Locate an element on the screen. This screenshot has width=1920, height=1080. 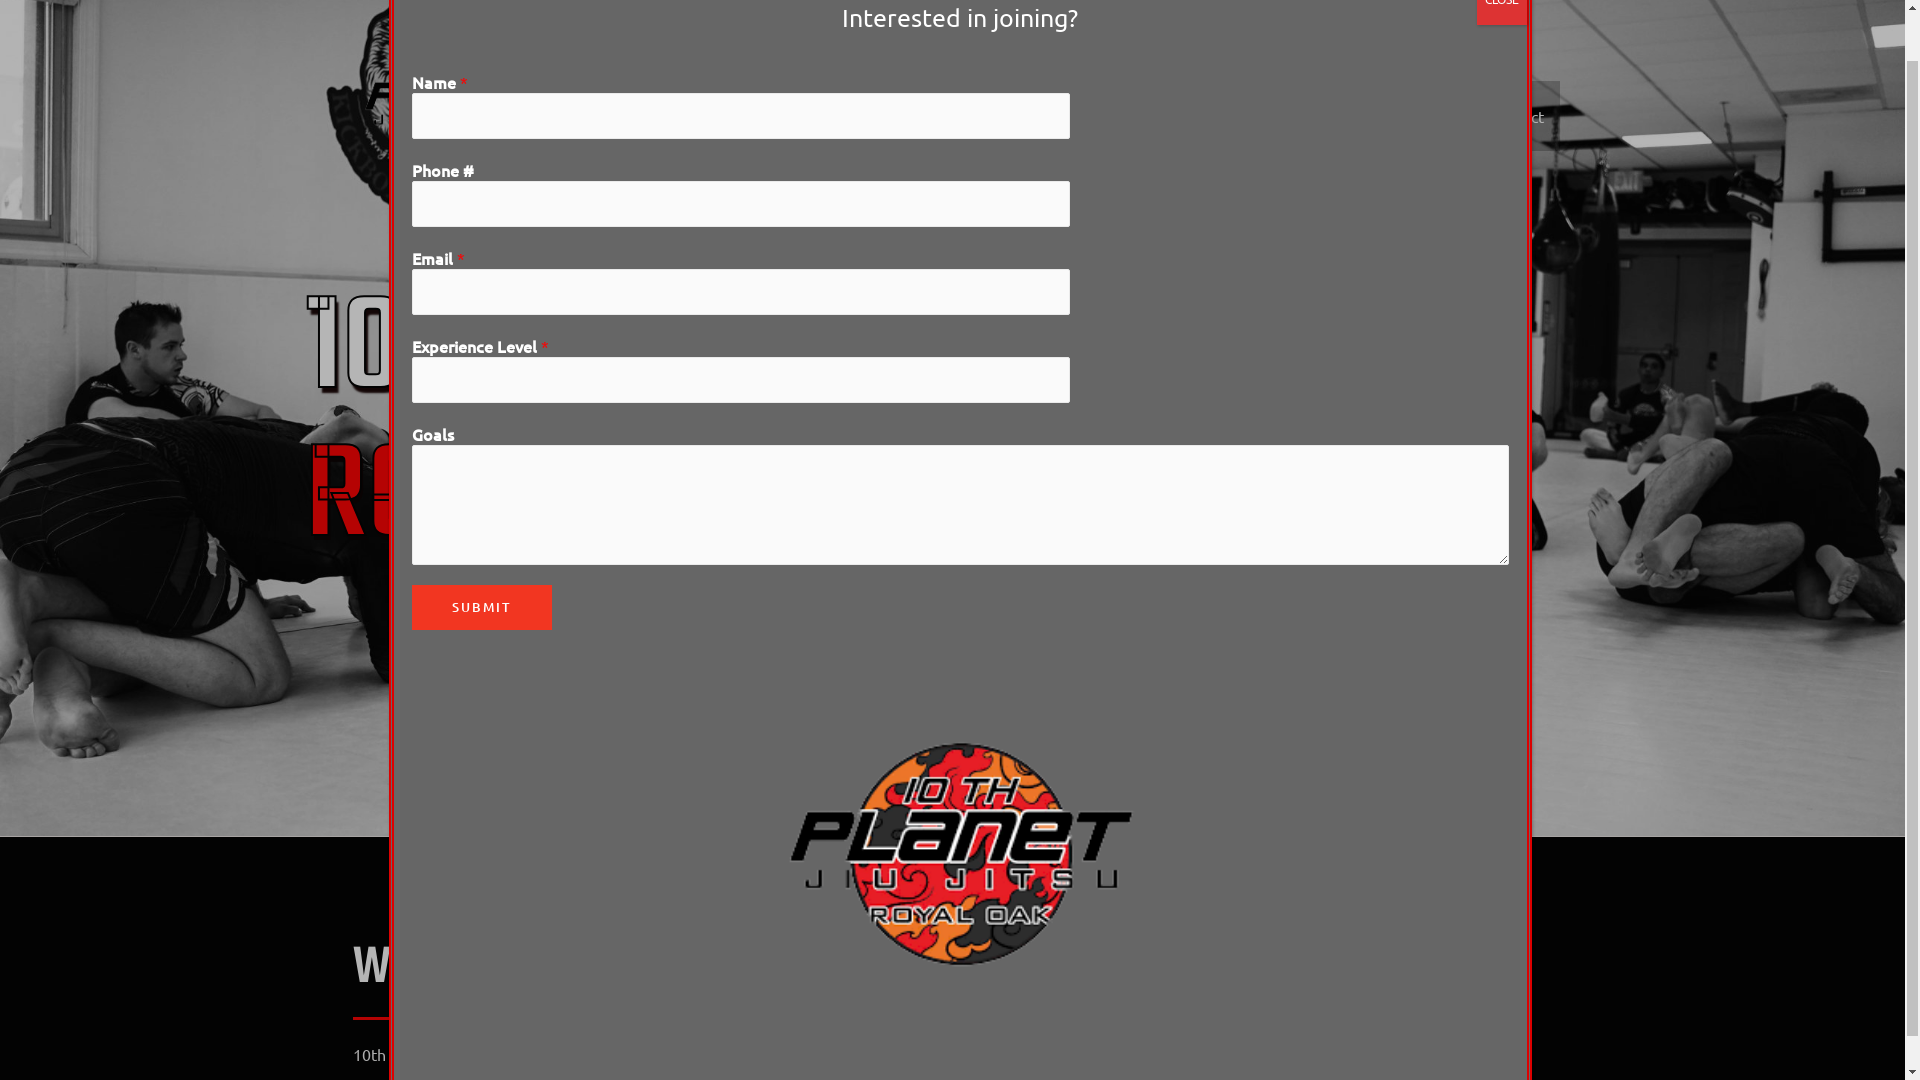
Contact is located at coordinates (1516, 116).